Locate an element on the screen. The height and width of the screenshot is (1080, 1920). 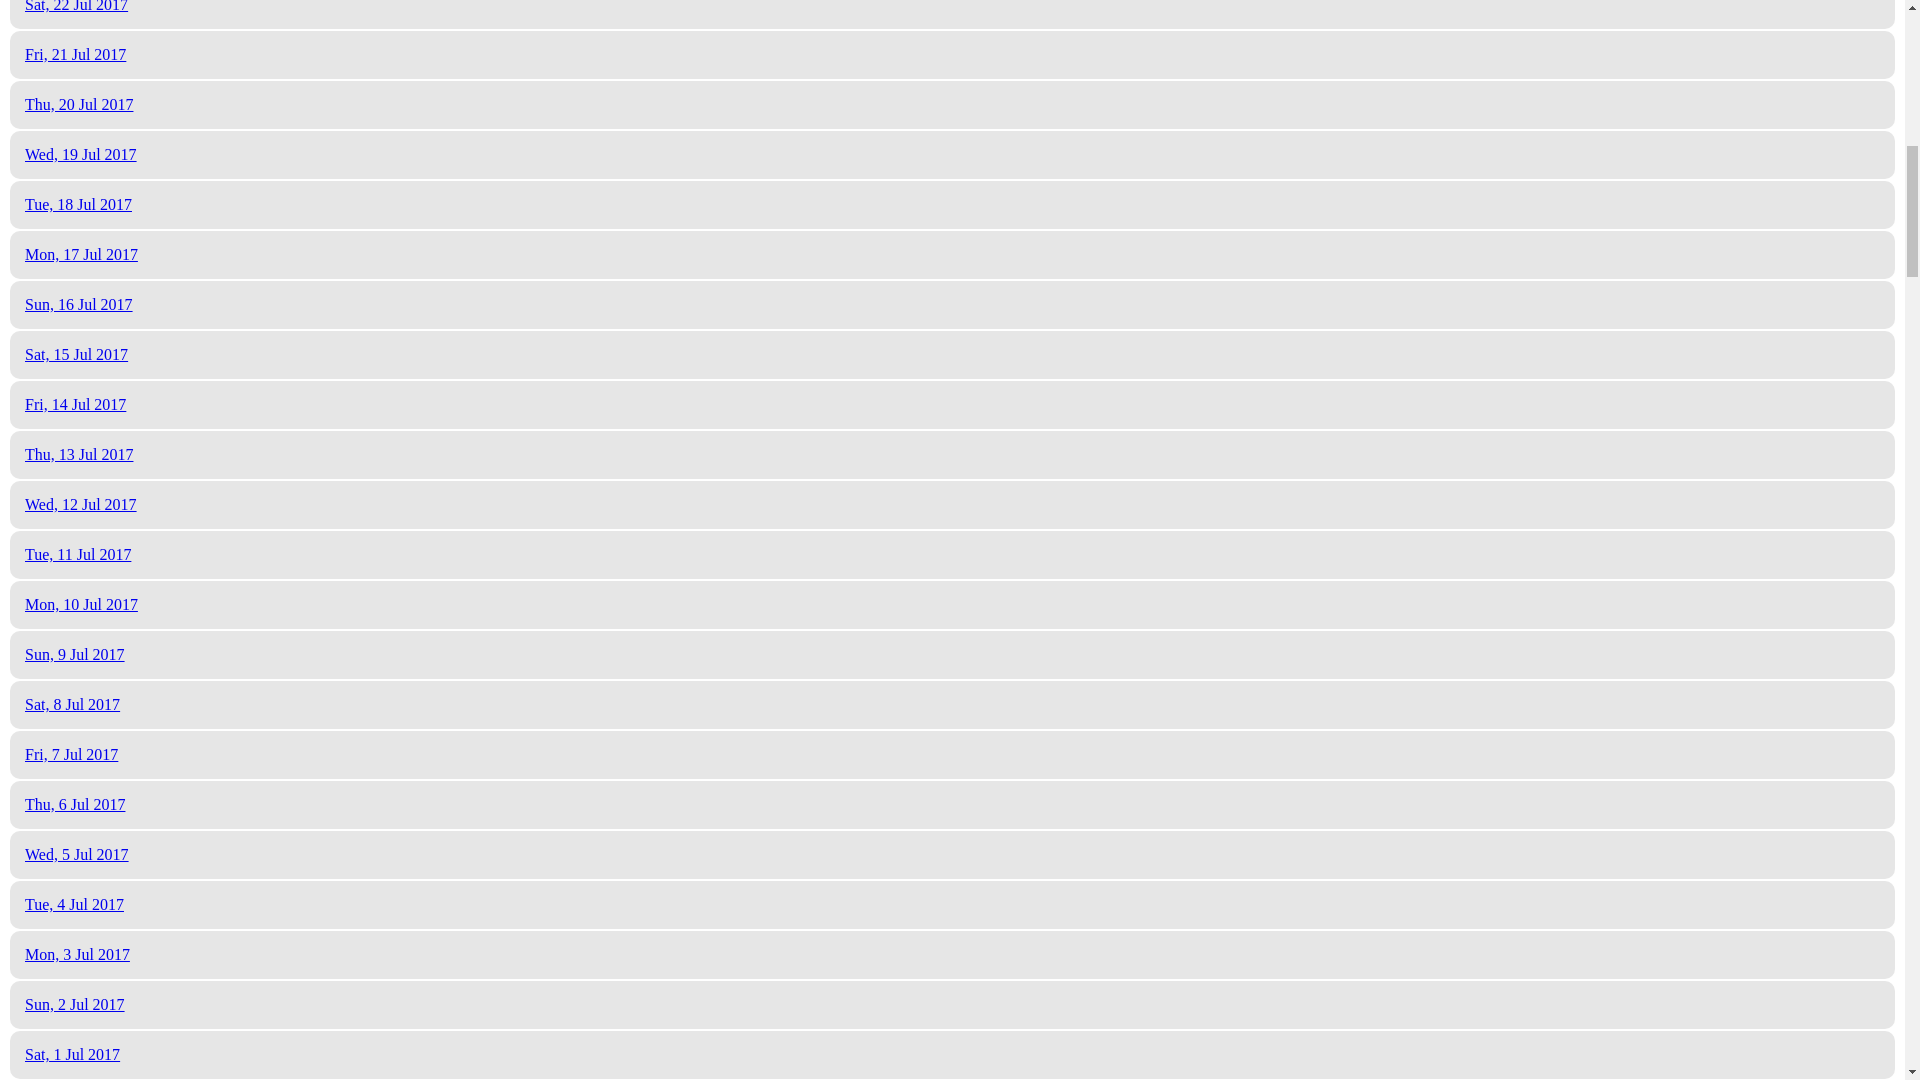
Sat, 15 Jul 2017 is located at coordinates (76, 354).